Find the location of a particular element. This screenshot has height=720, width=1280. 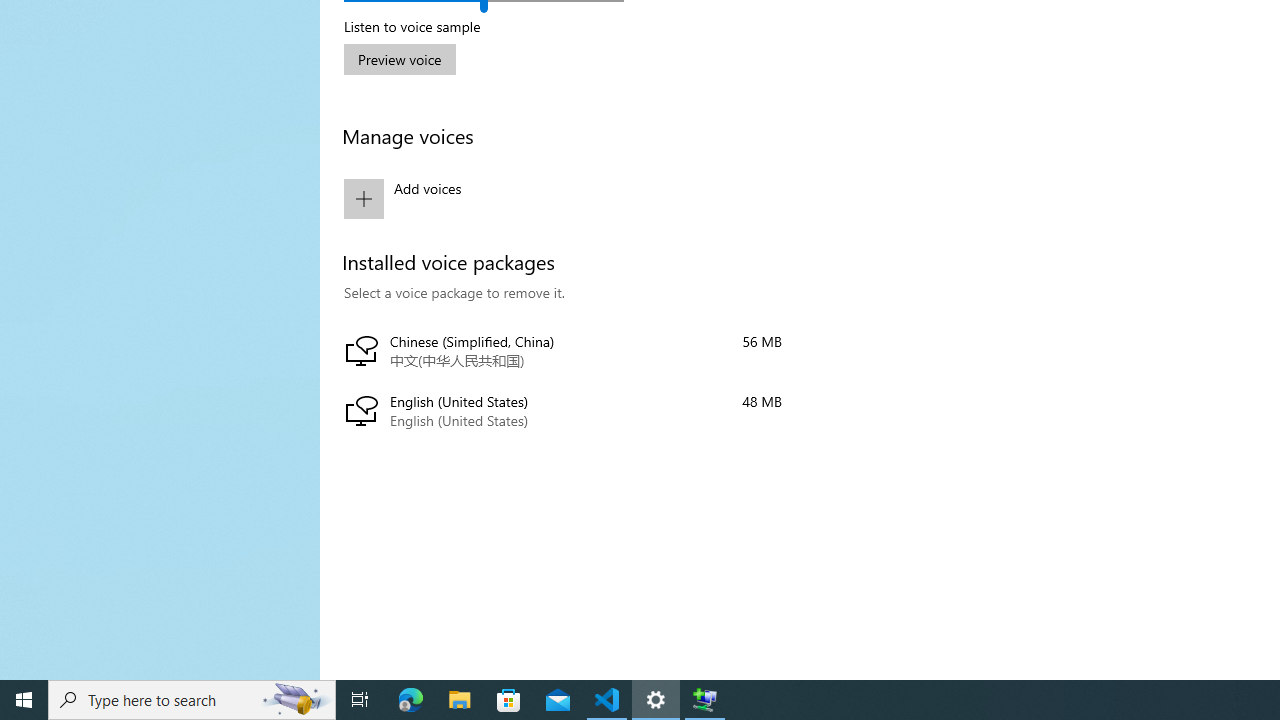

Task View is located at coordinates (360, 700).